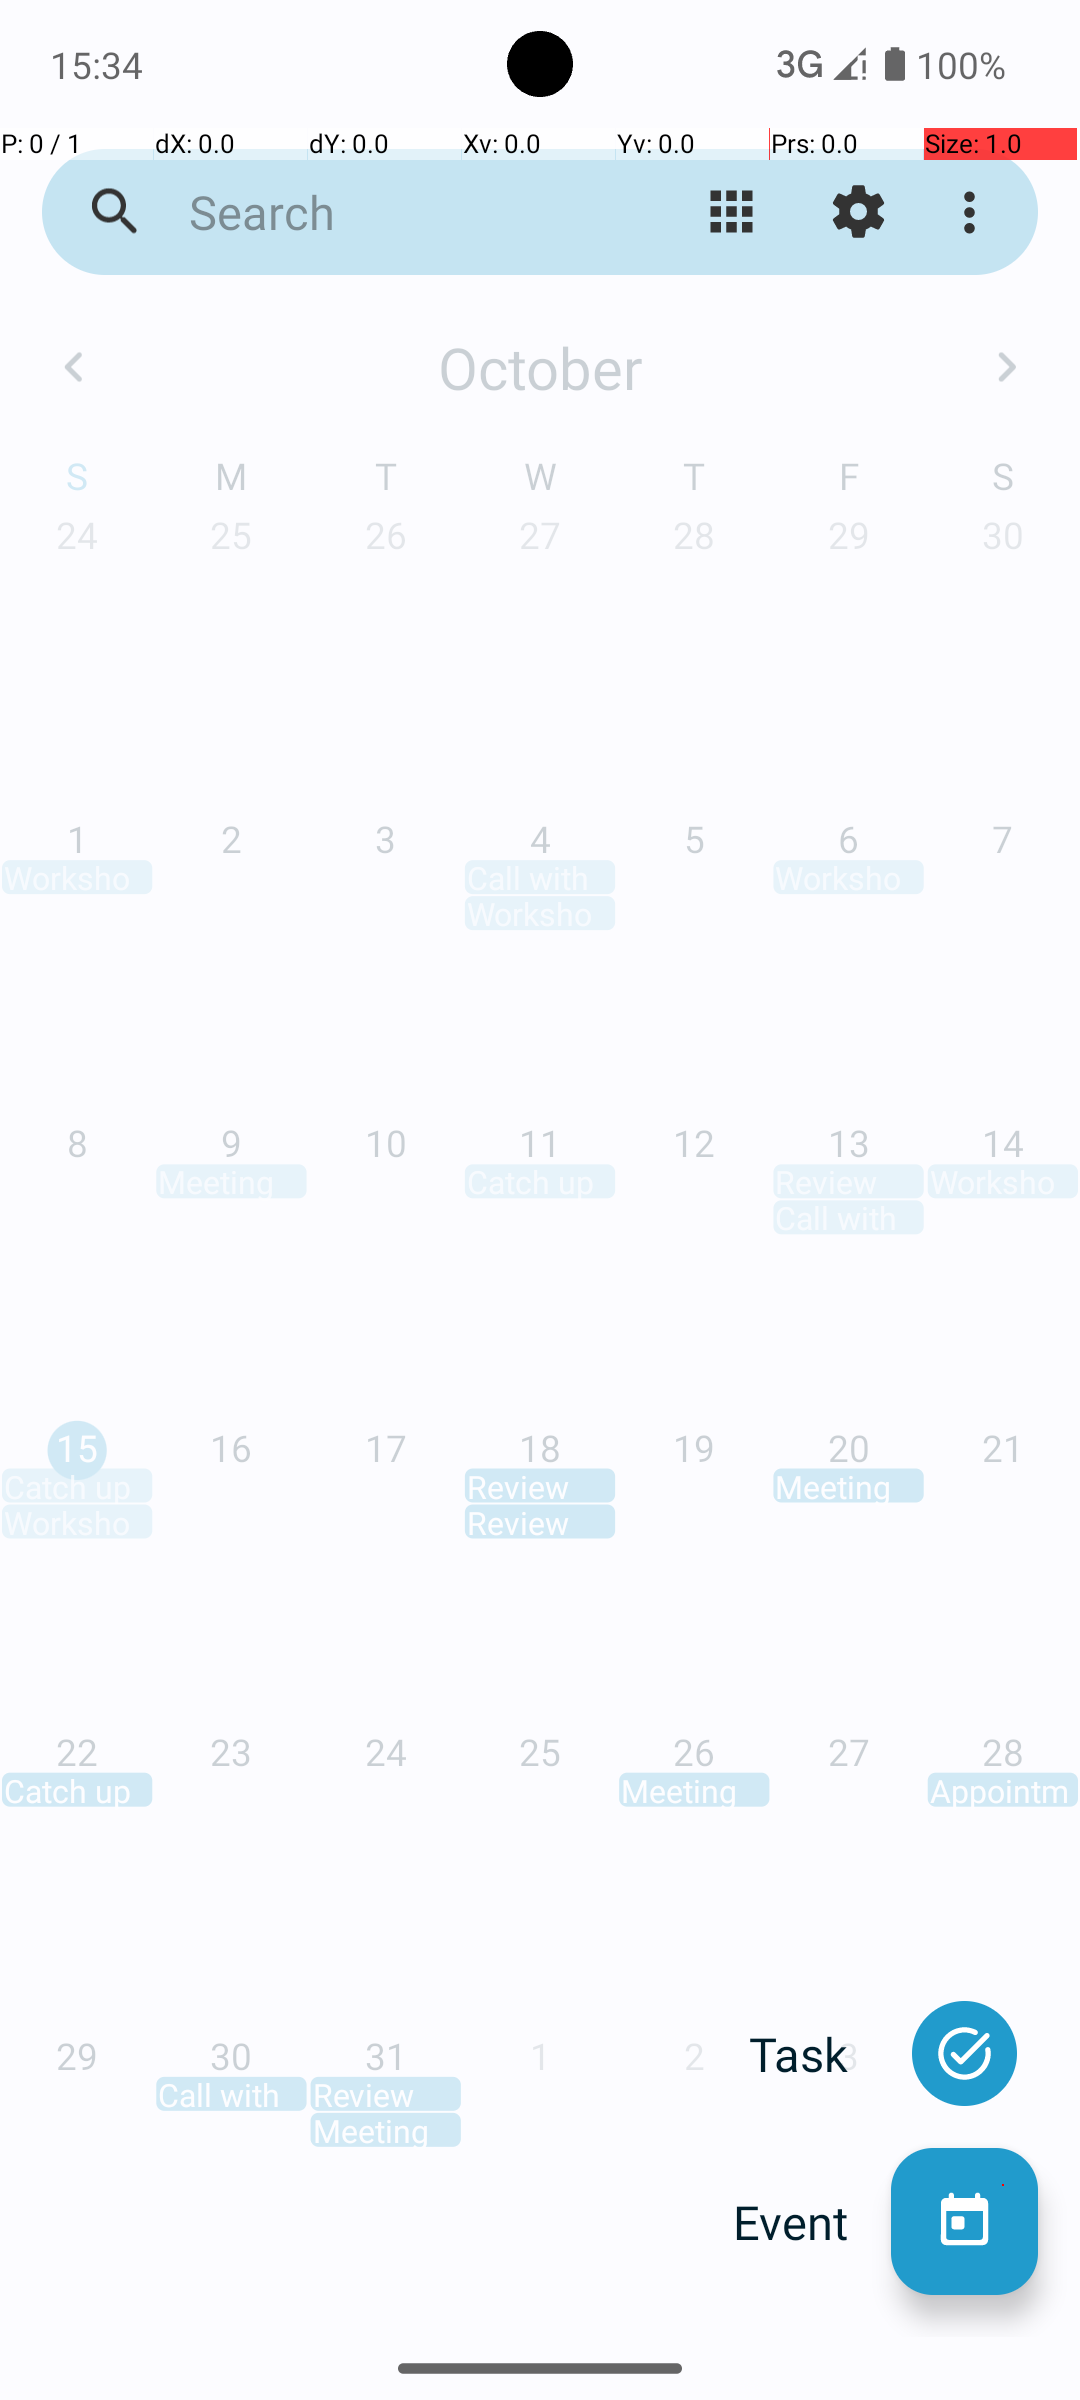  I want to click on Task, so click(820, 2054).